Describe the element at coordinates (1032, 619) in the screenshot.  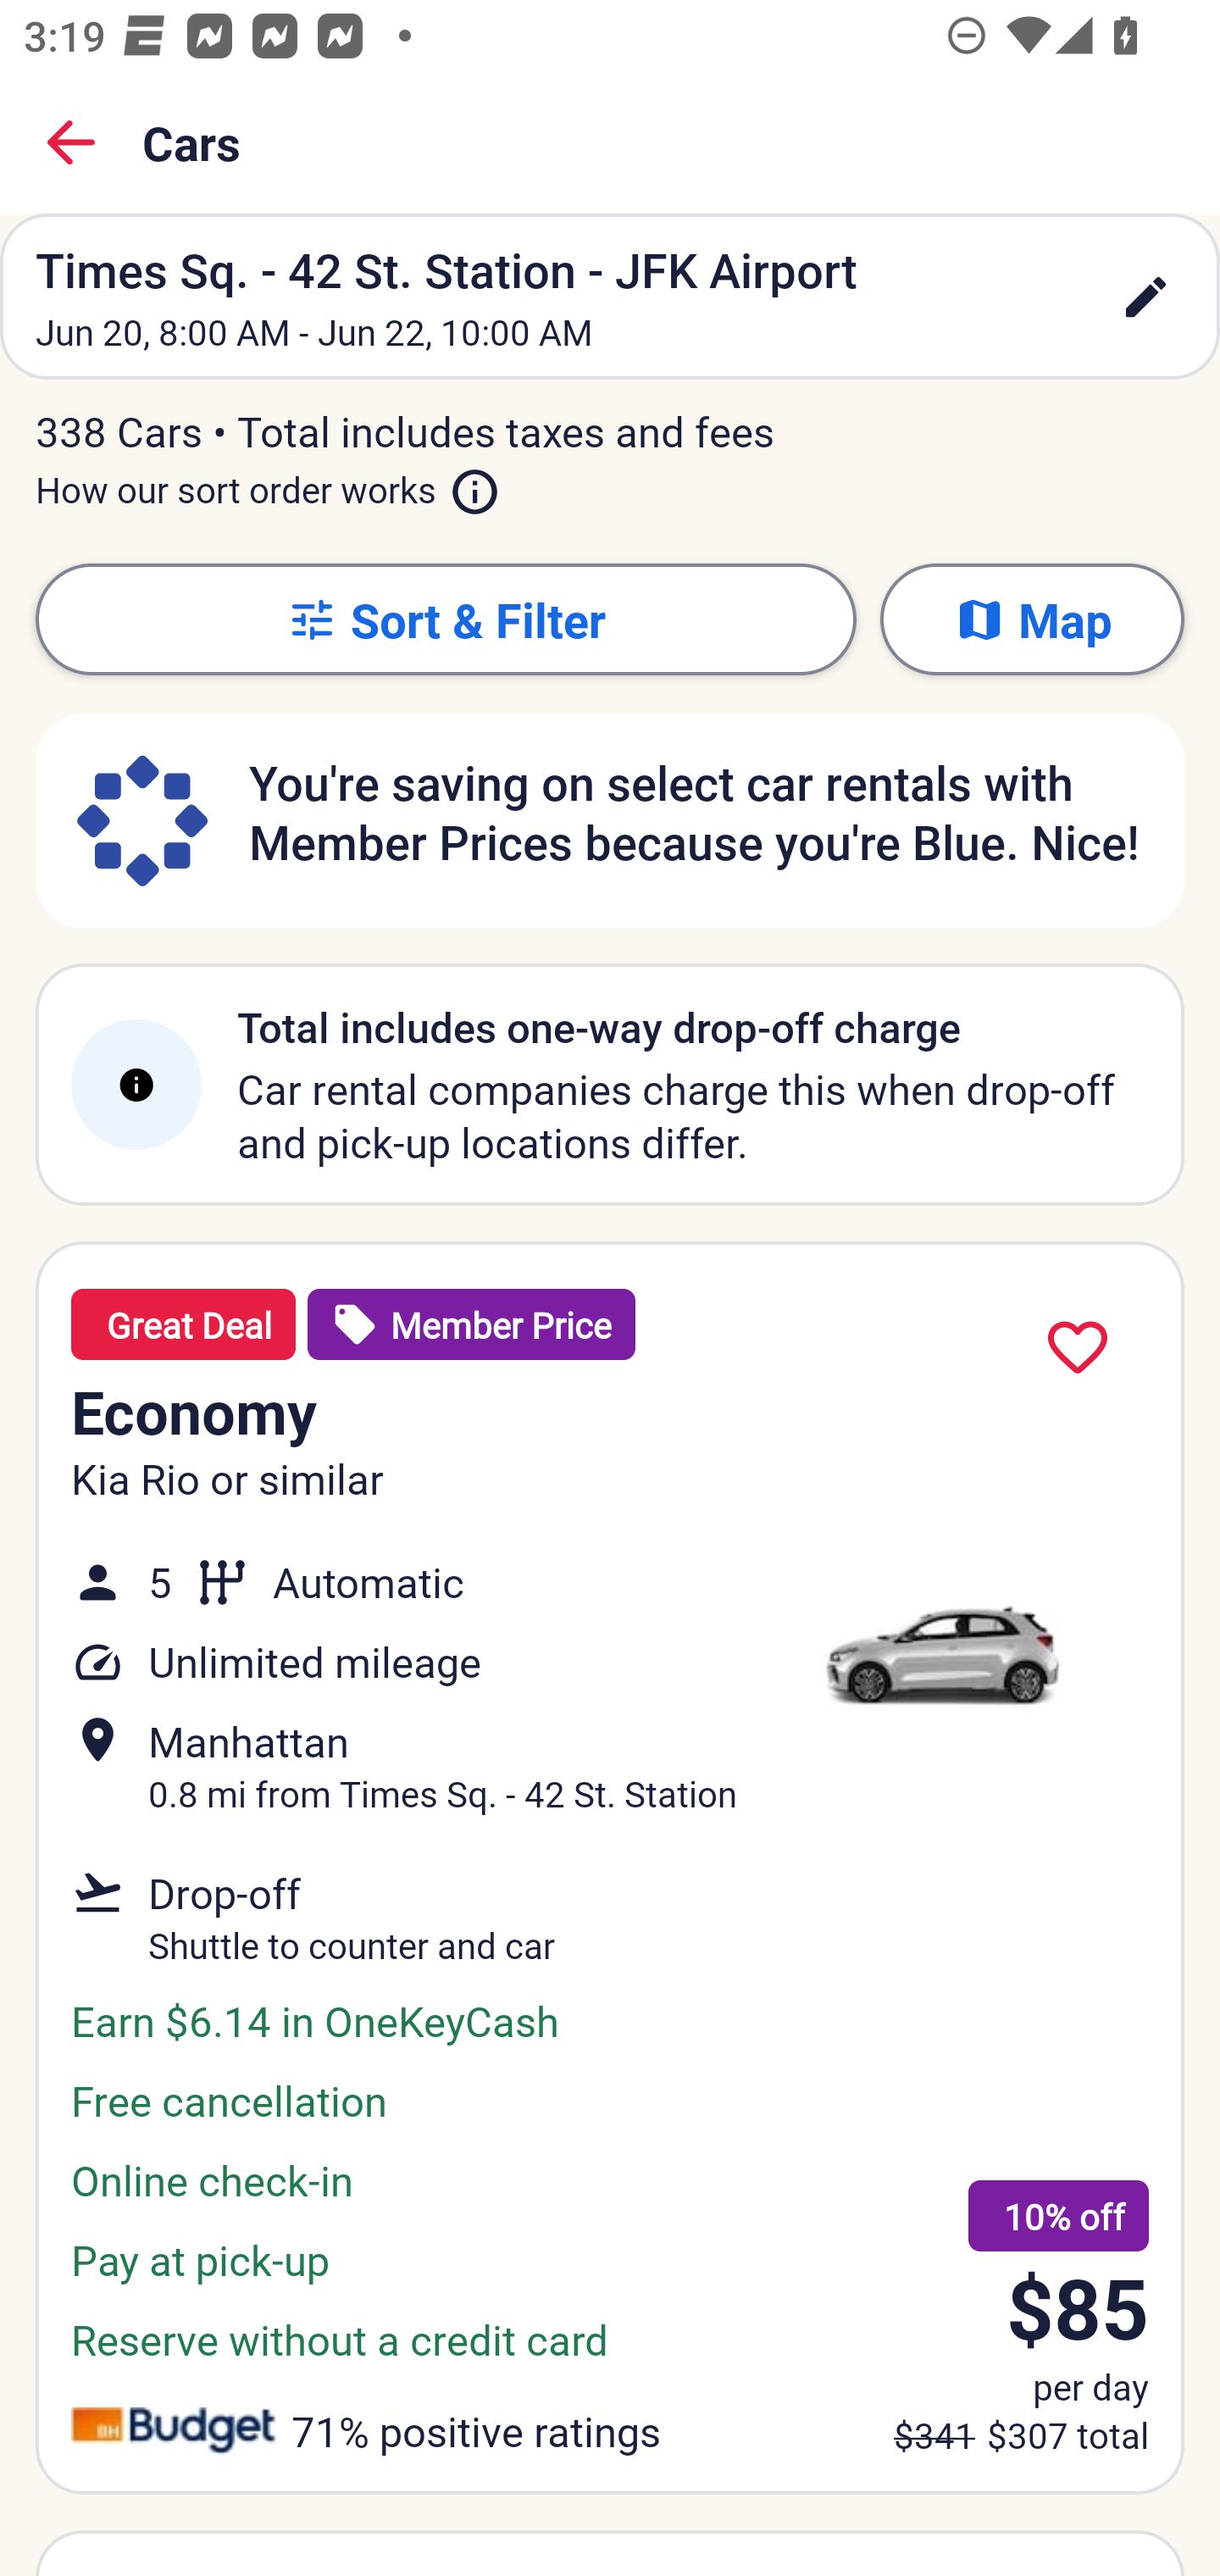
I see `Map` at that location.